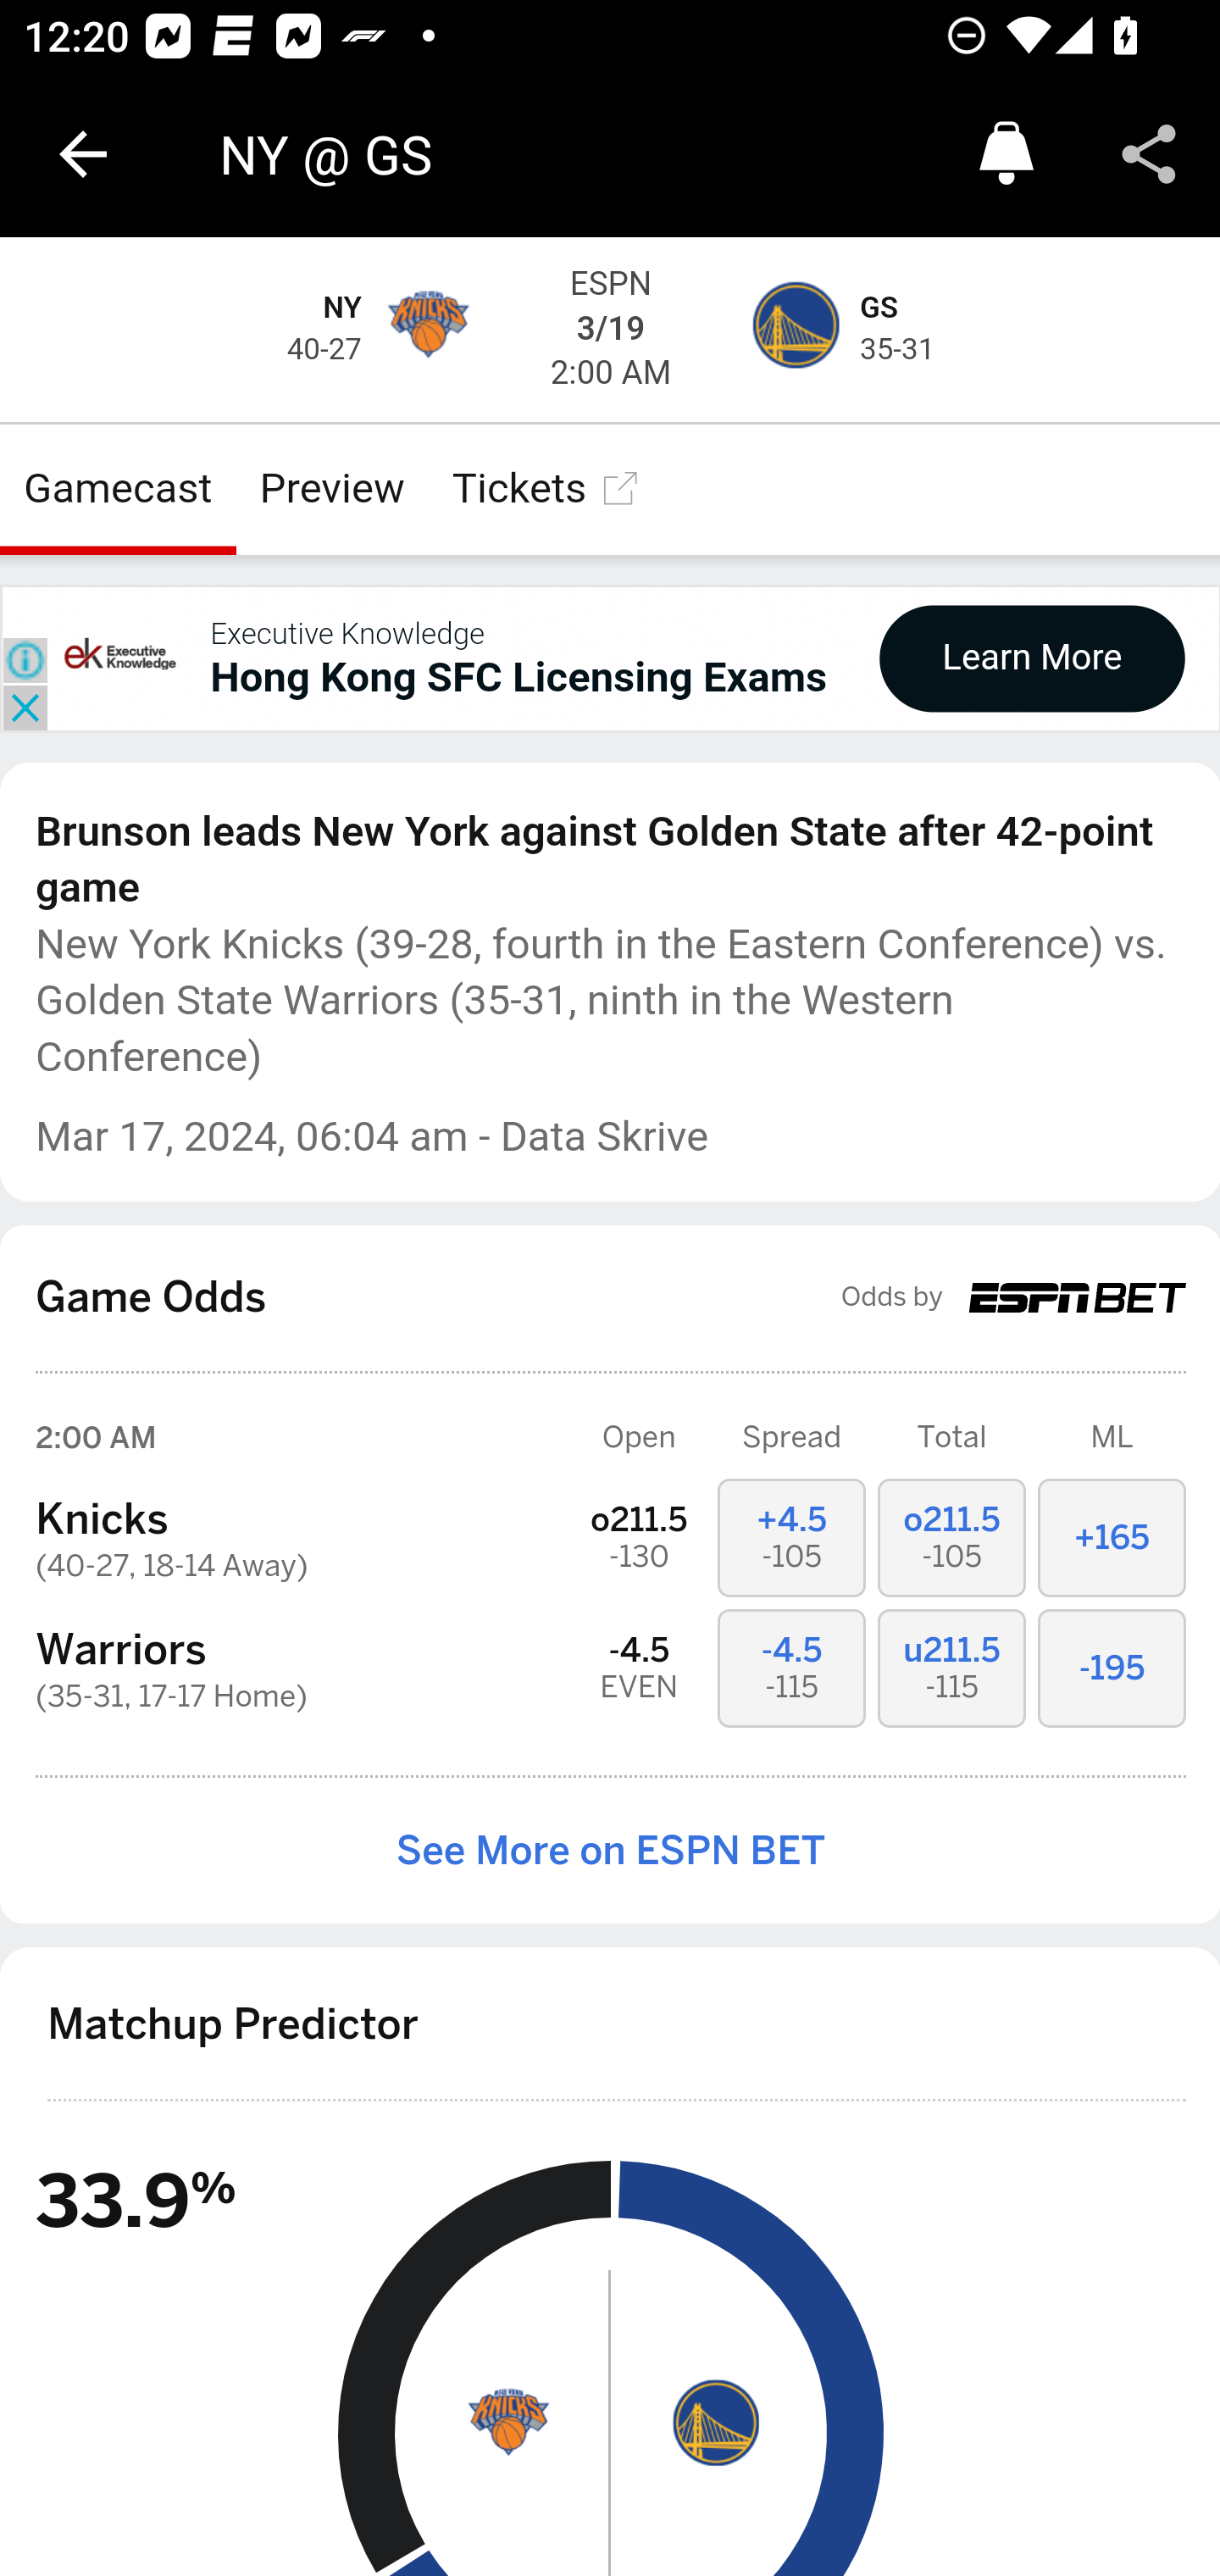 The image size is (1220, 2576). I want to click on Warriors, so click(120, 1651).